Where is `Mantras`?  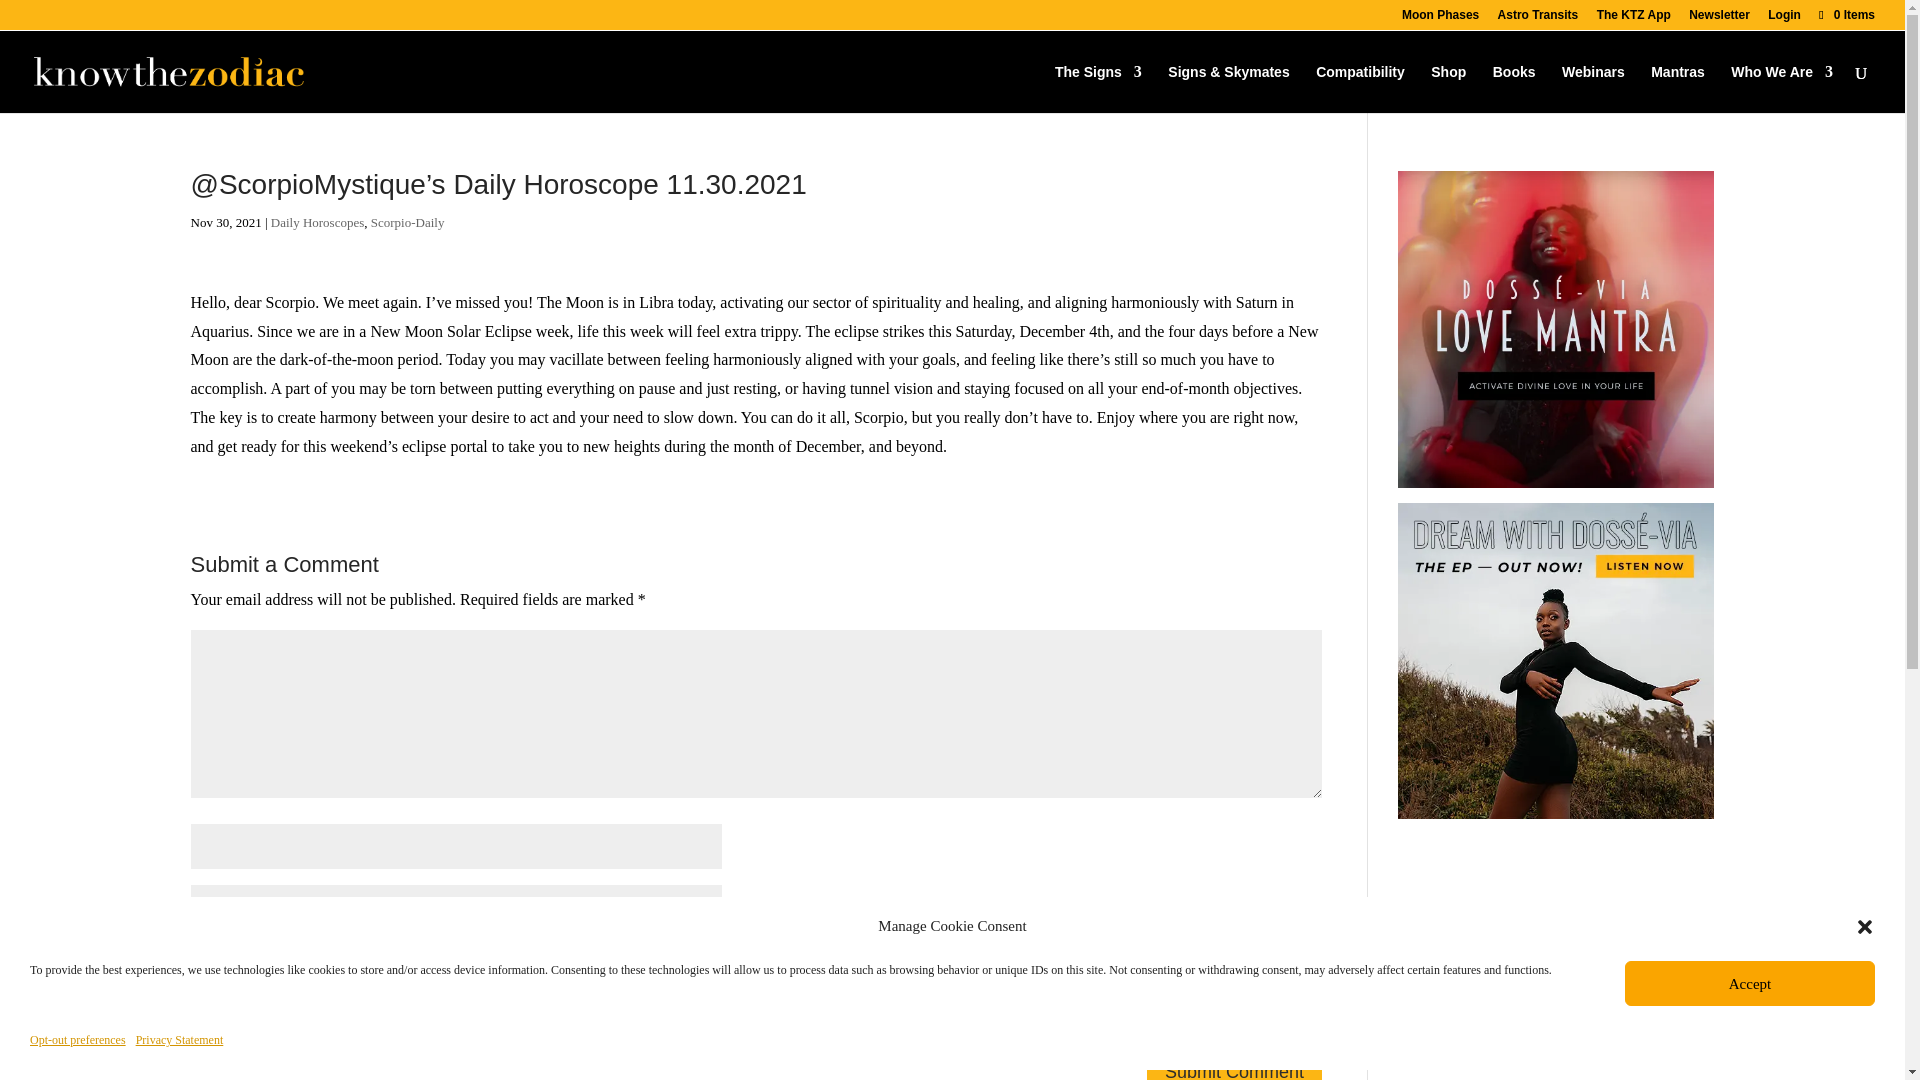
Mantras is located at coordinates (1678, 88).